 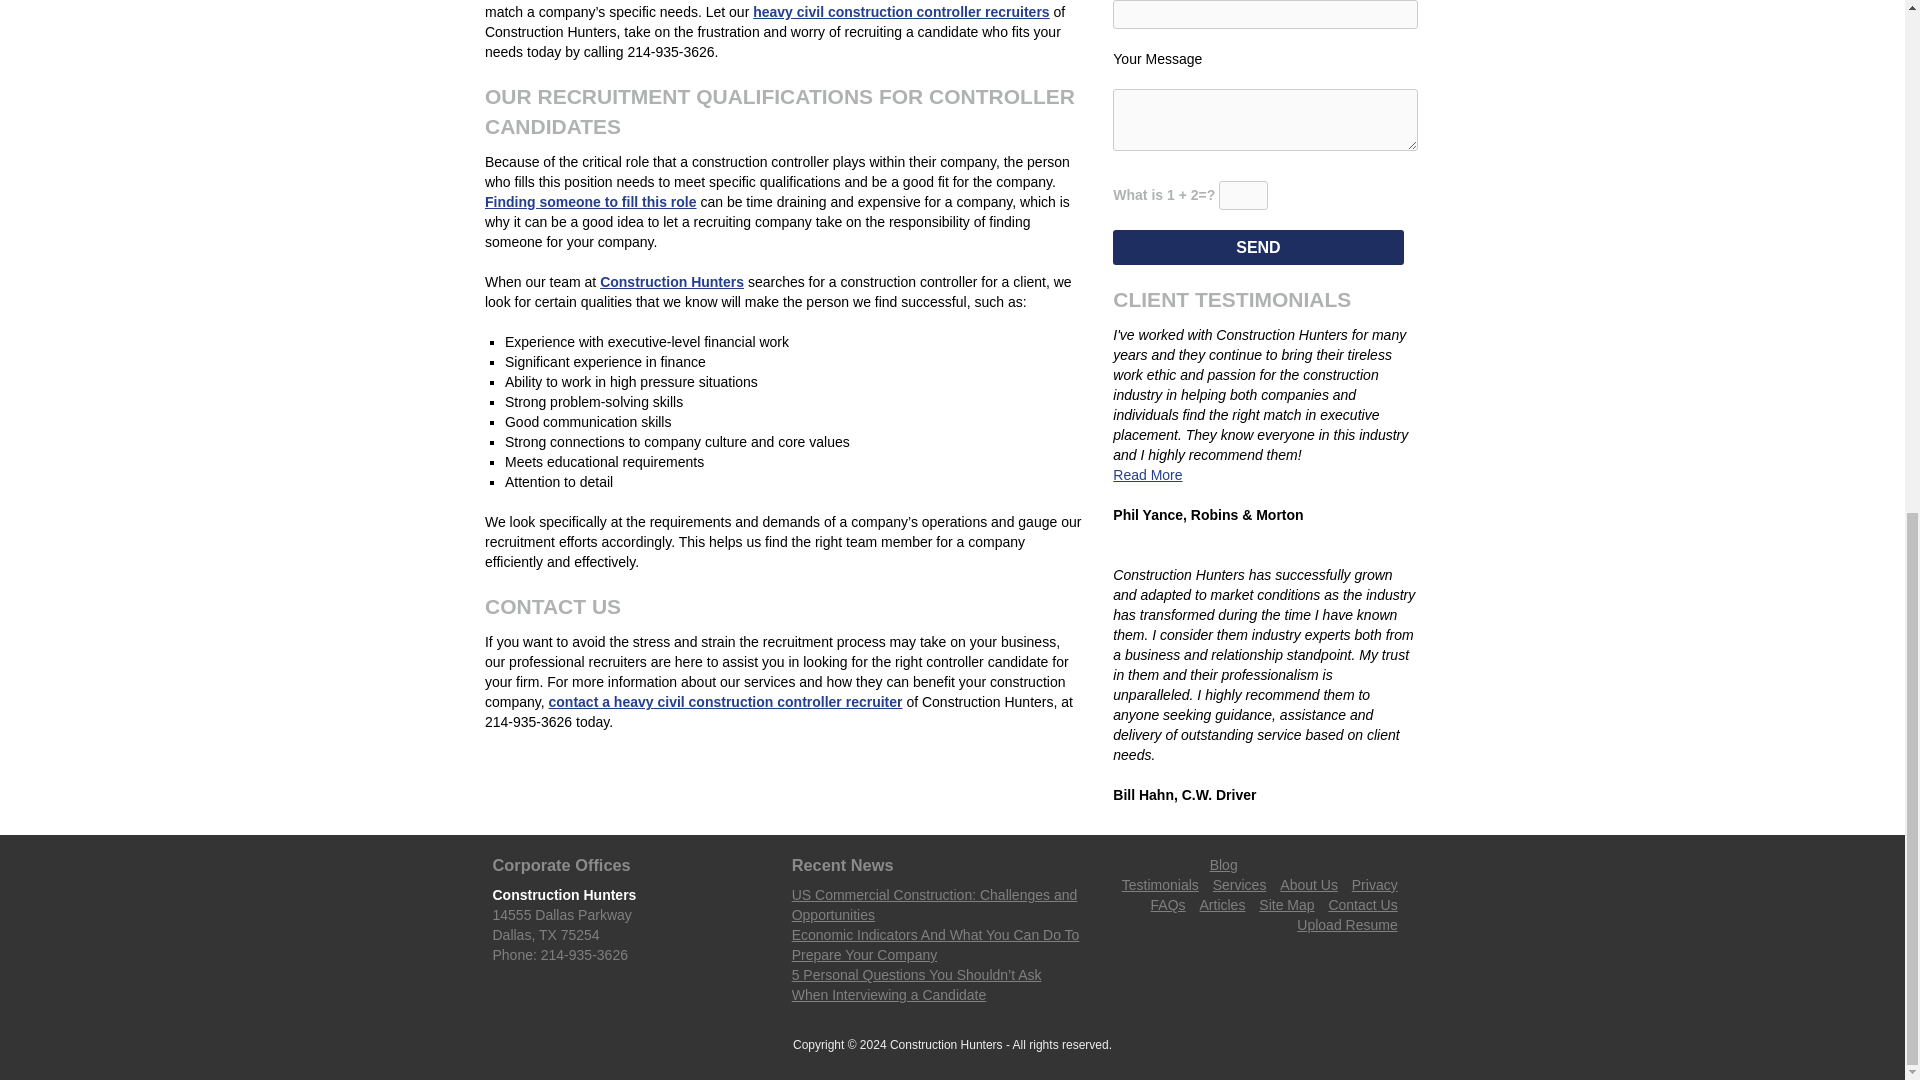 I want to click on Contact Us, so click(x=1362, y=904).